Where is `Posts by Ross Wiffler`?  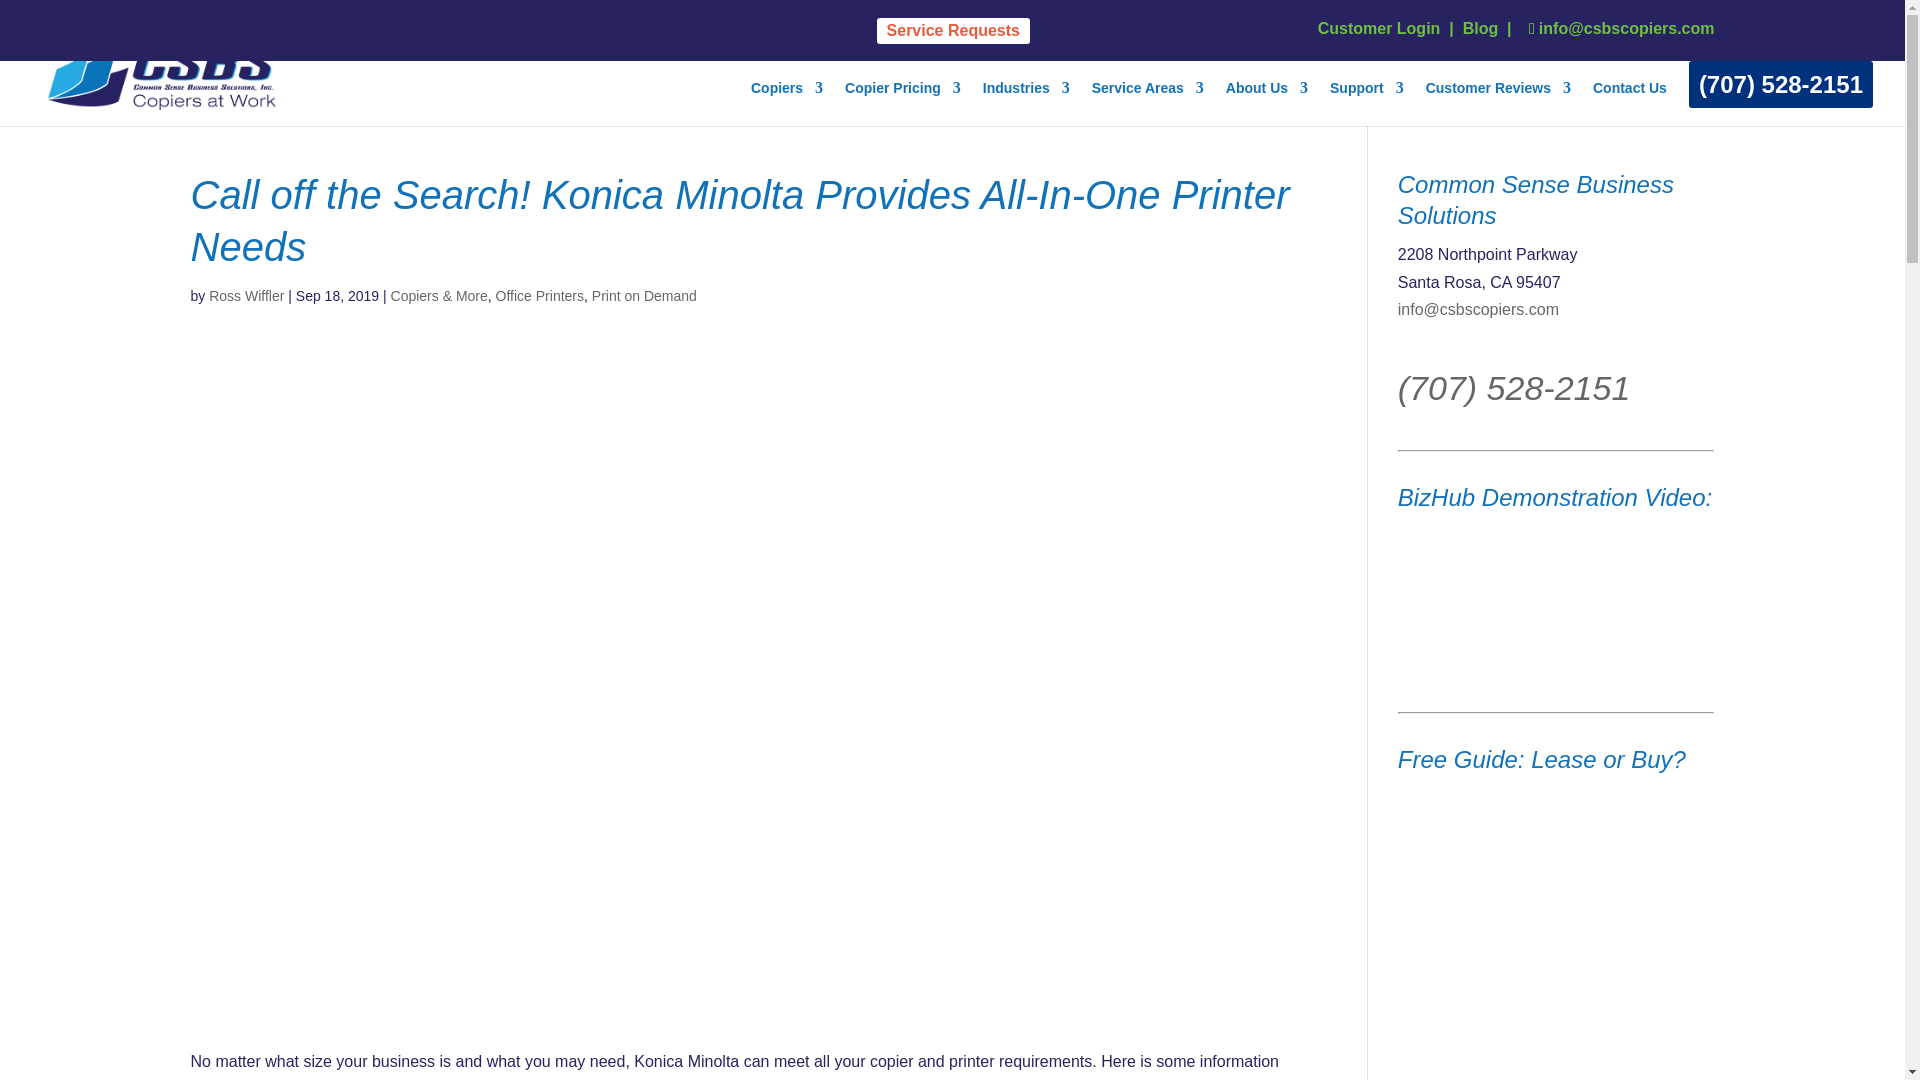
Posts by Ross Wiffler is located at coordinates (246, 296).